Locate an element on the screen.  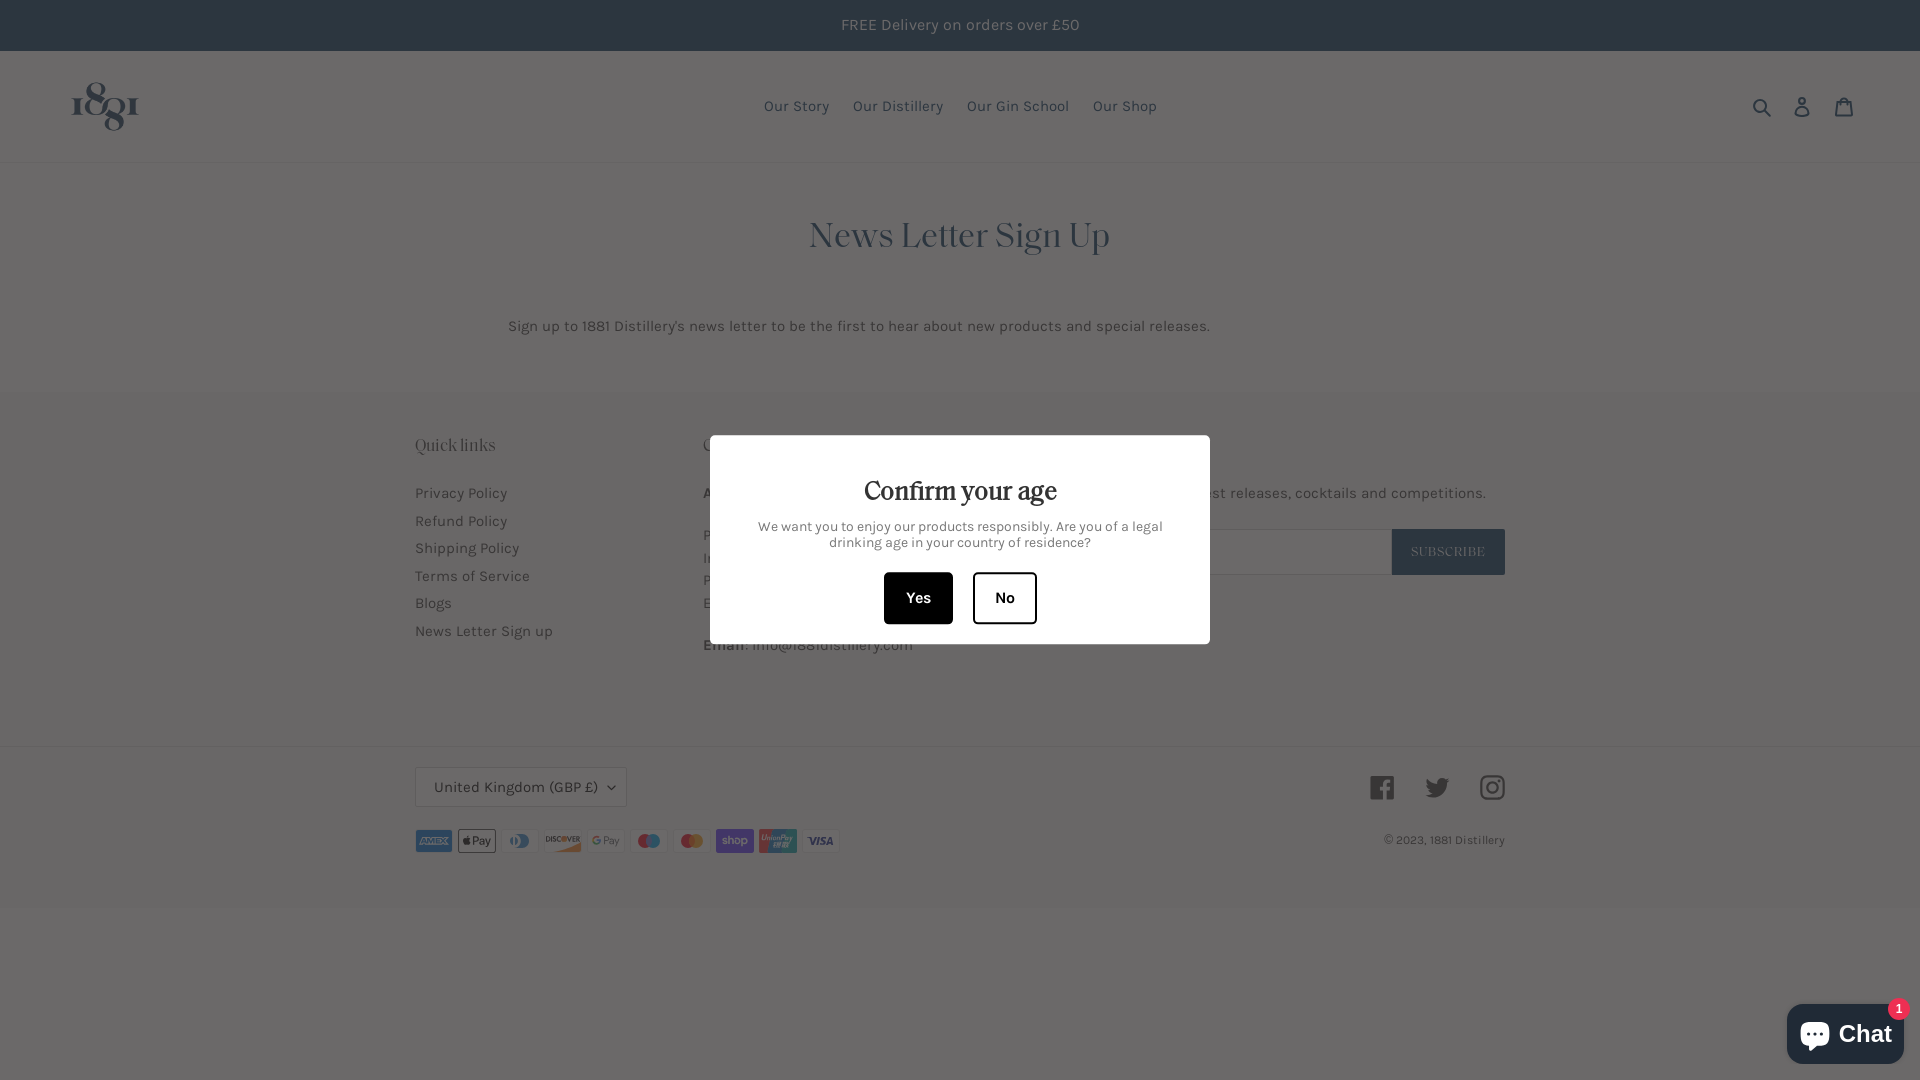
No is located at coordinates (1004, 599).